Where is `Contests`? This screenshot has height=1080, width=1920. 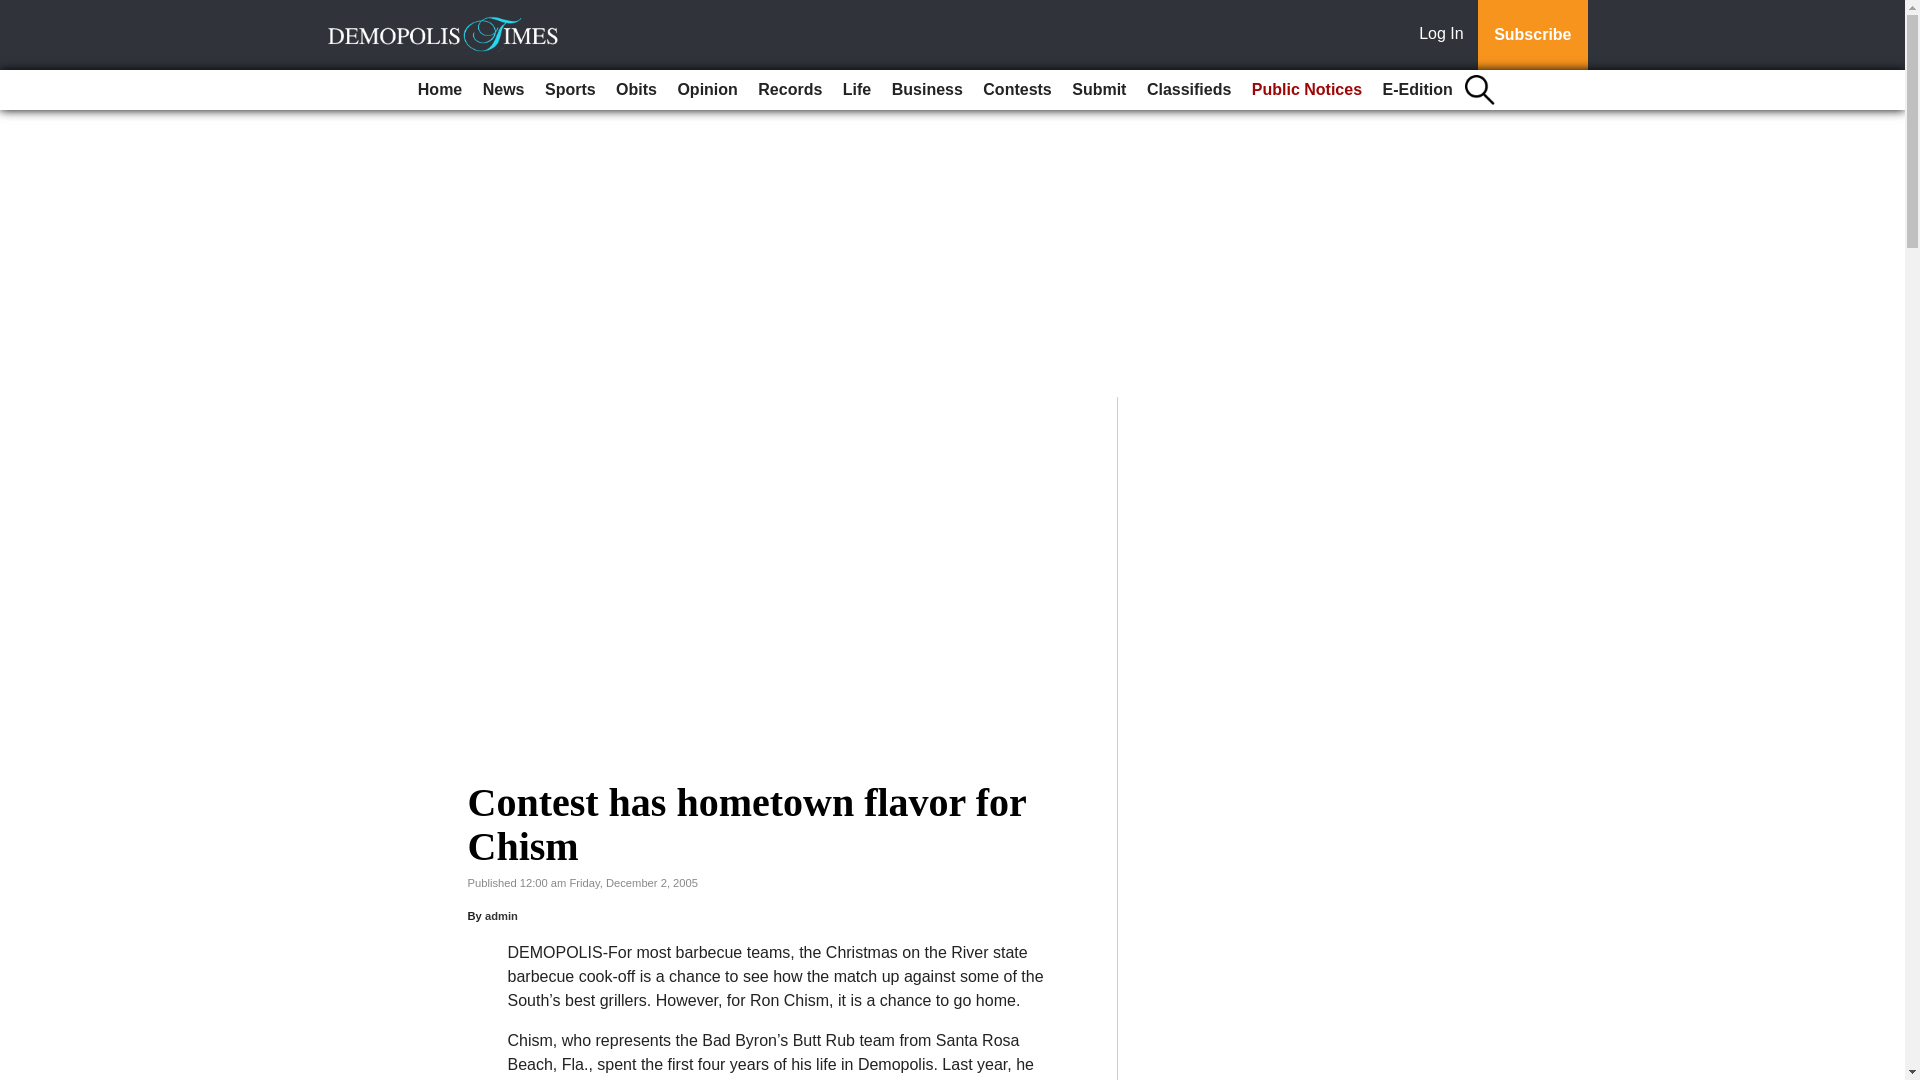 Contests is located at coordinates (1017, 90).